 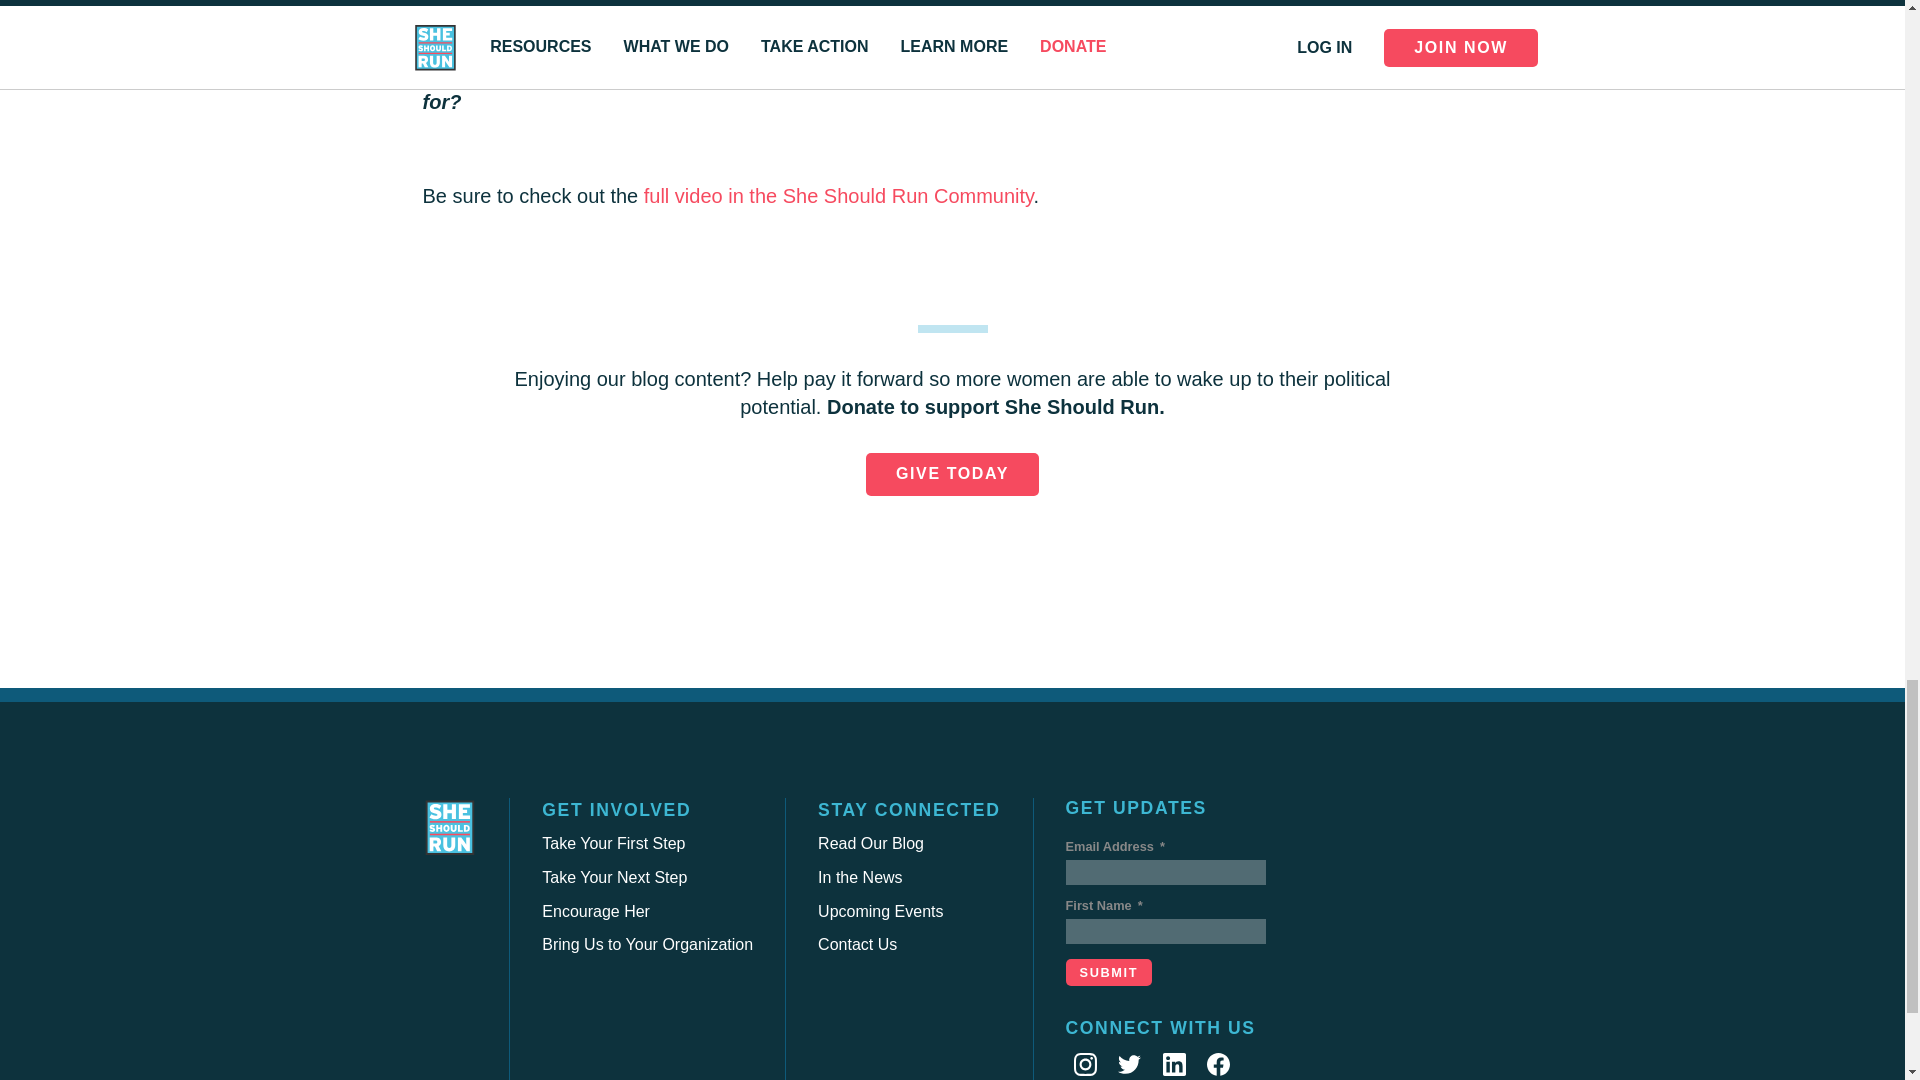 What do you see at coordinates (596, 911) in the screenshot?
I see `Encourage Her` at bounding box center [596, 911].